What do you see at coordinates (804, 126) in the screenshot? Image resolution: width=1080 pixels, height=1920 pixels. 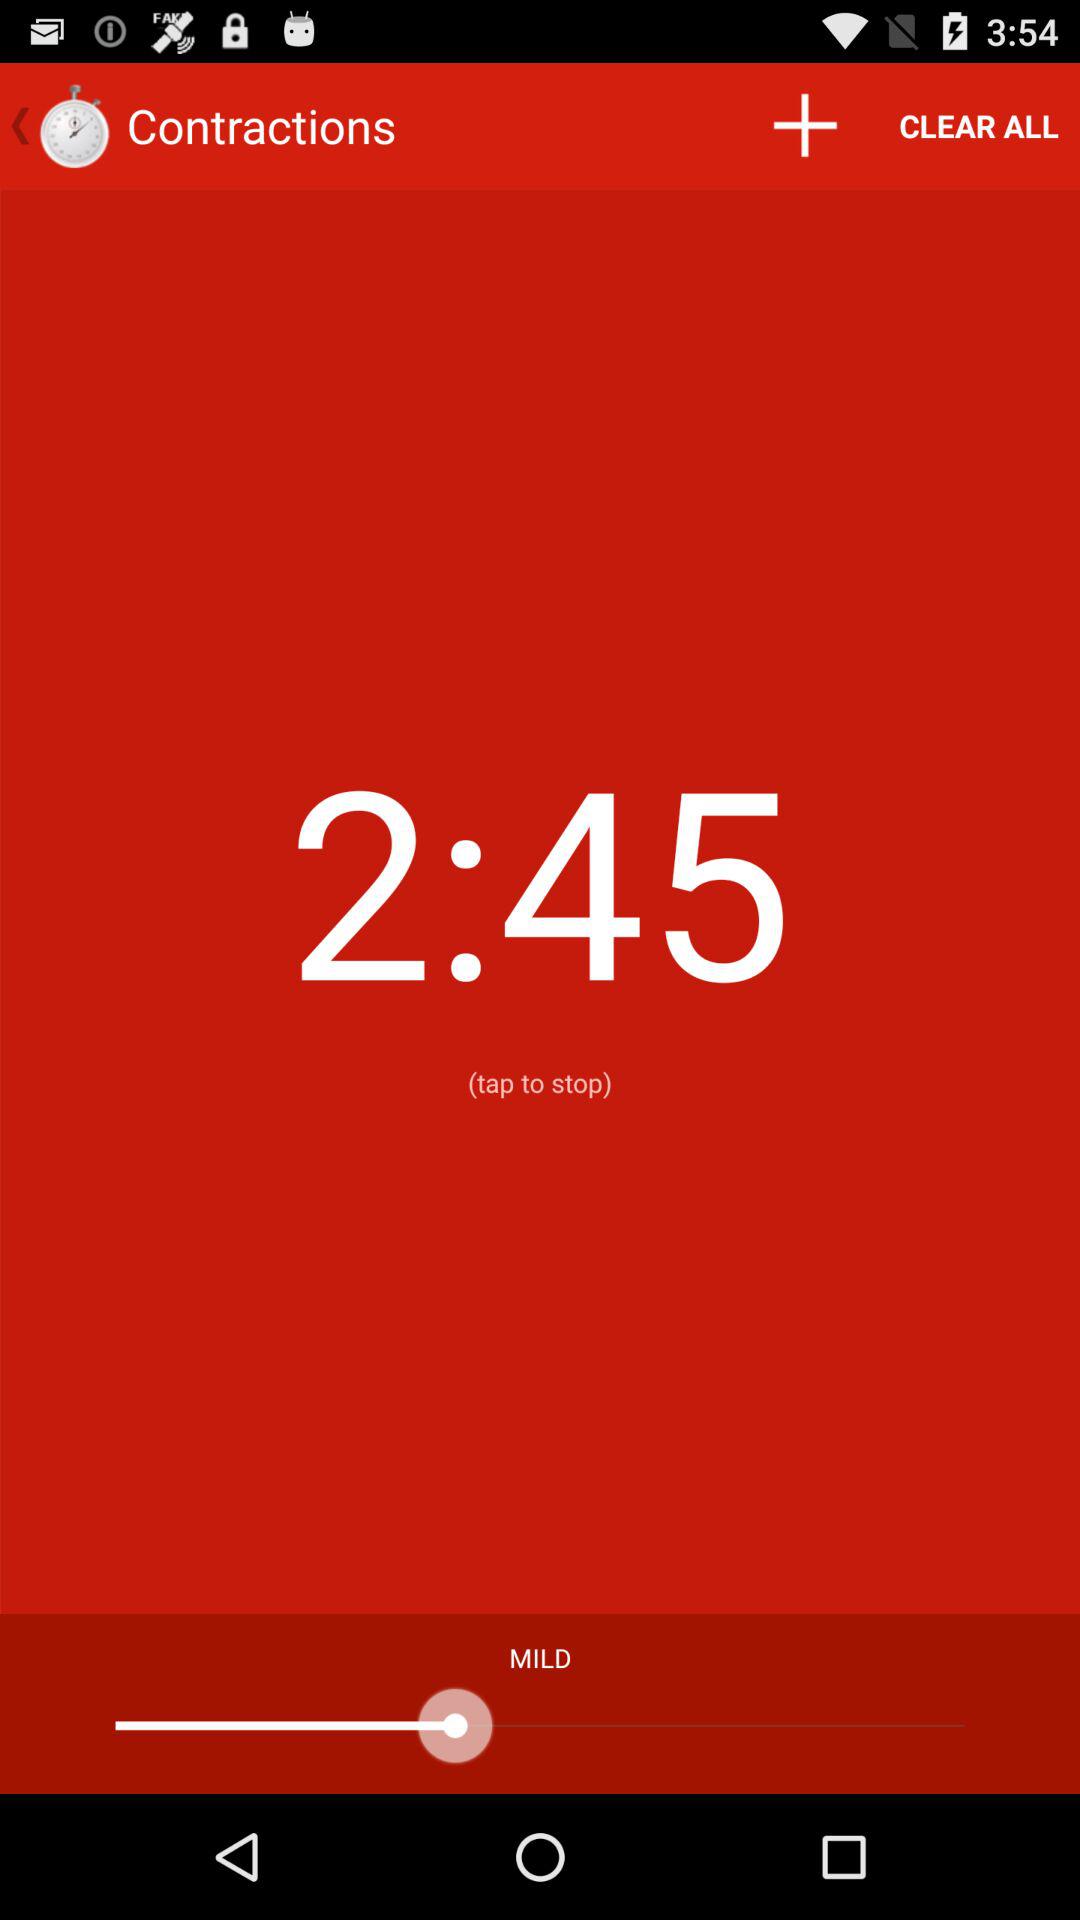 I see `launch item above the 5` at bounding box center [804, 126].